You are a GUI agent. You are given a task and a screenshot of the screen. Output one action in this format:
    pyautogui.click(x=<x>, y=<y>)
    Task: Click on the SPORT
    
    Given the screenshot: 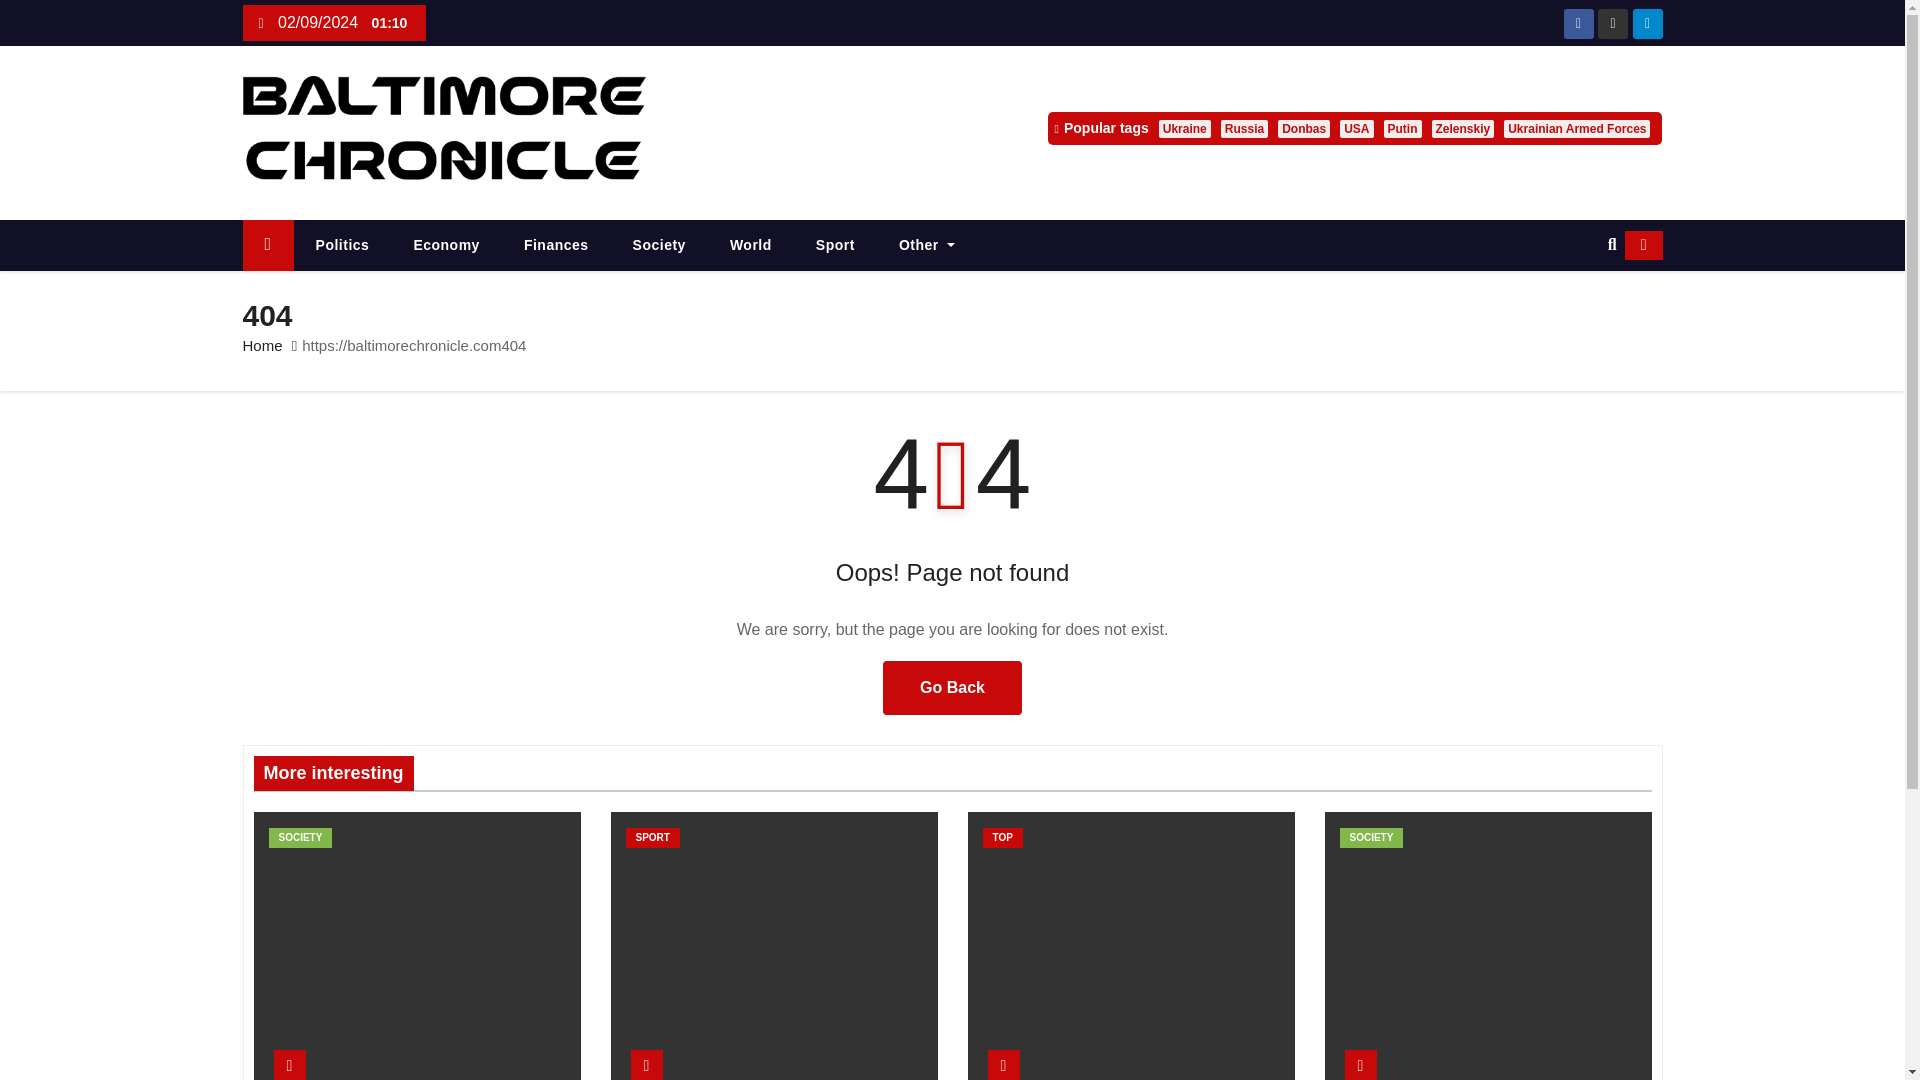 What is the action you would take?
    pyautogui.click(x=652, y=838)
    